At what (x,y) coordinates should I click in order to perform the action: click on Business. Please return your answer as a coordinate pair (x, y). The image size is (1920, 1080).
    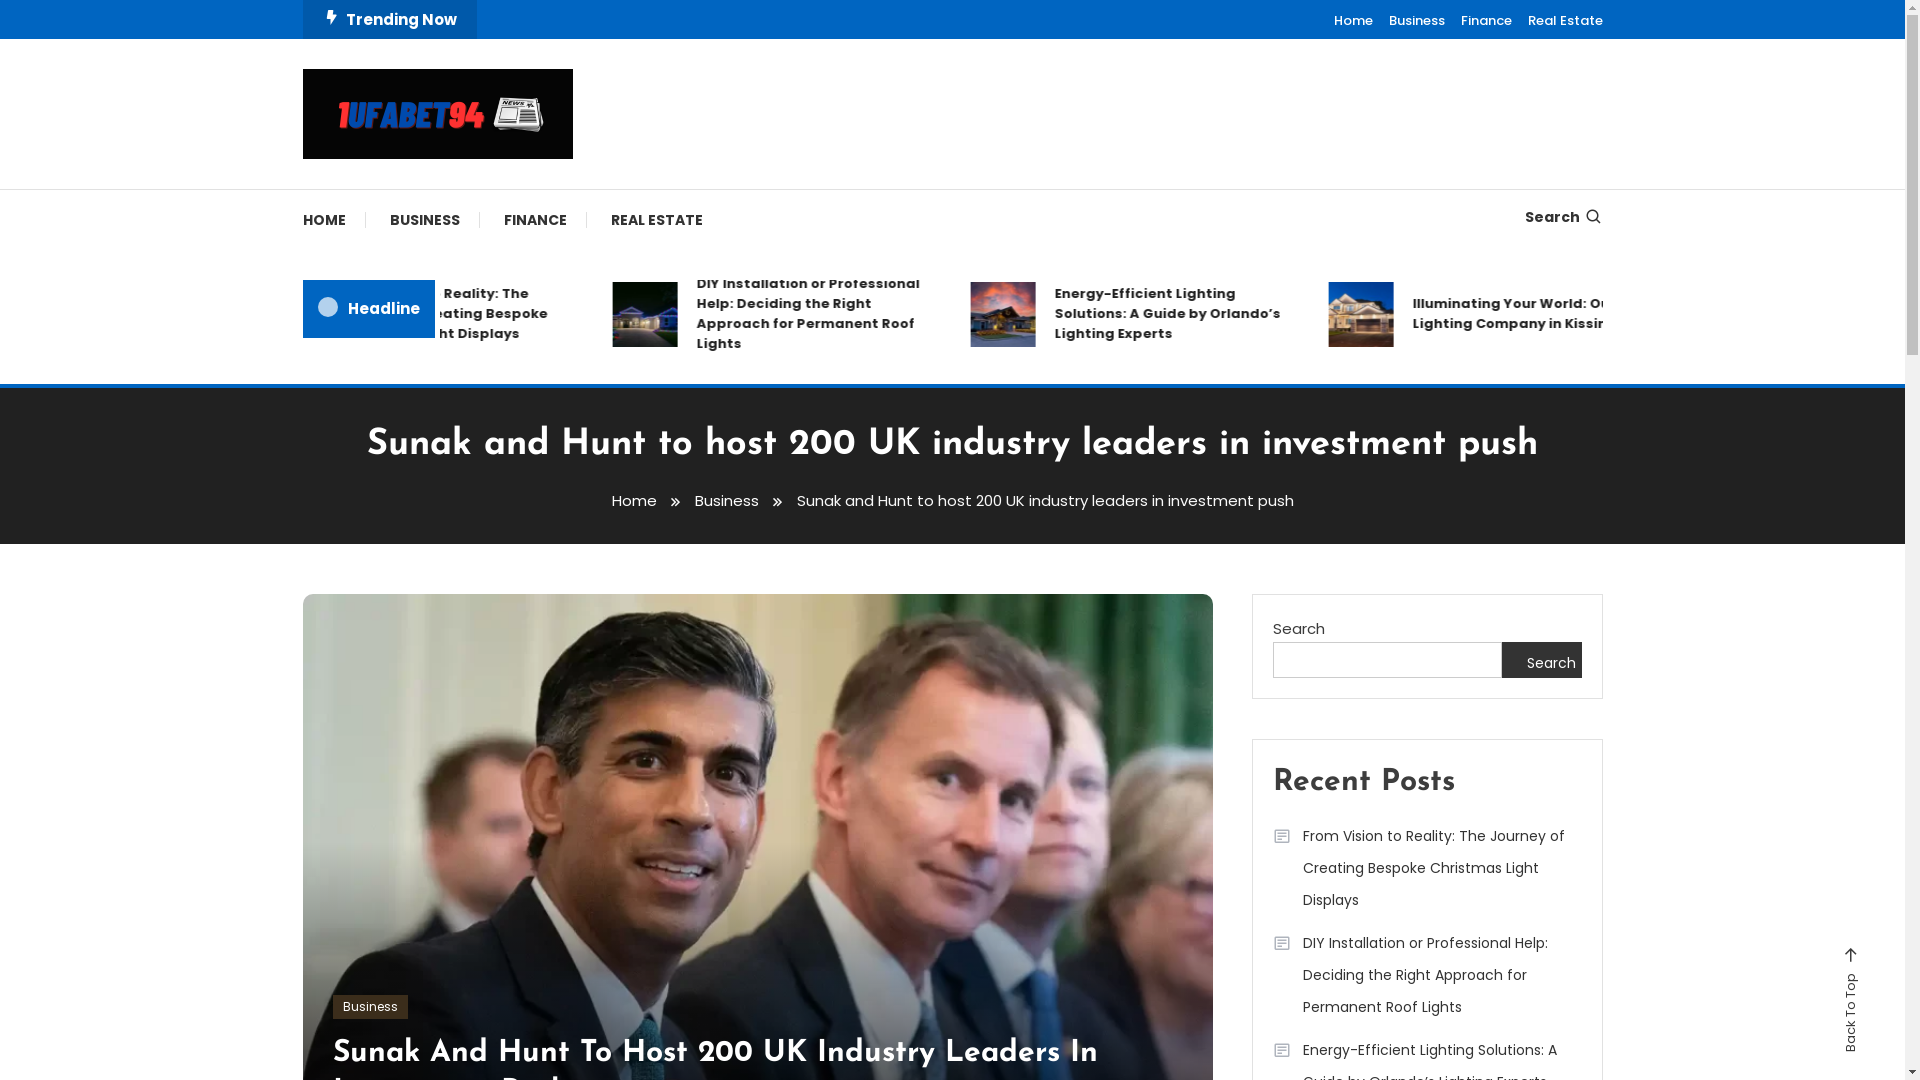
    Looking at the image, I should click on (1416, 20).